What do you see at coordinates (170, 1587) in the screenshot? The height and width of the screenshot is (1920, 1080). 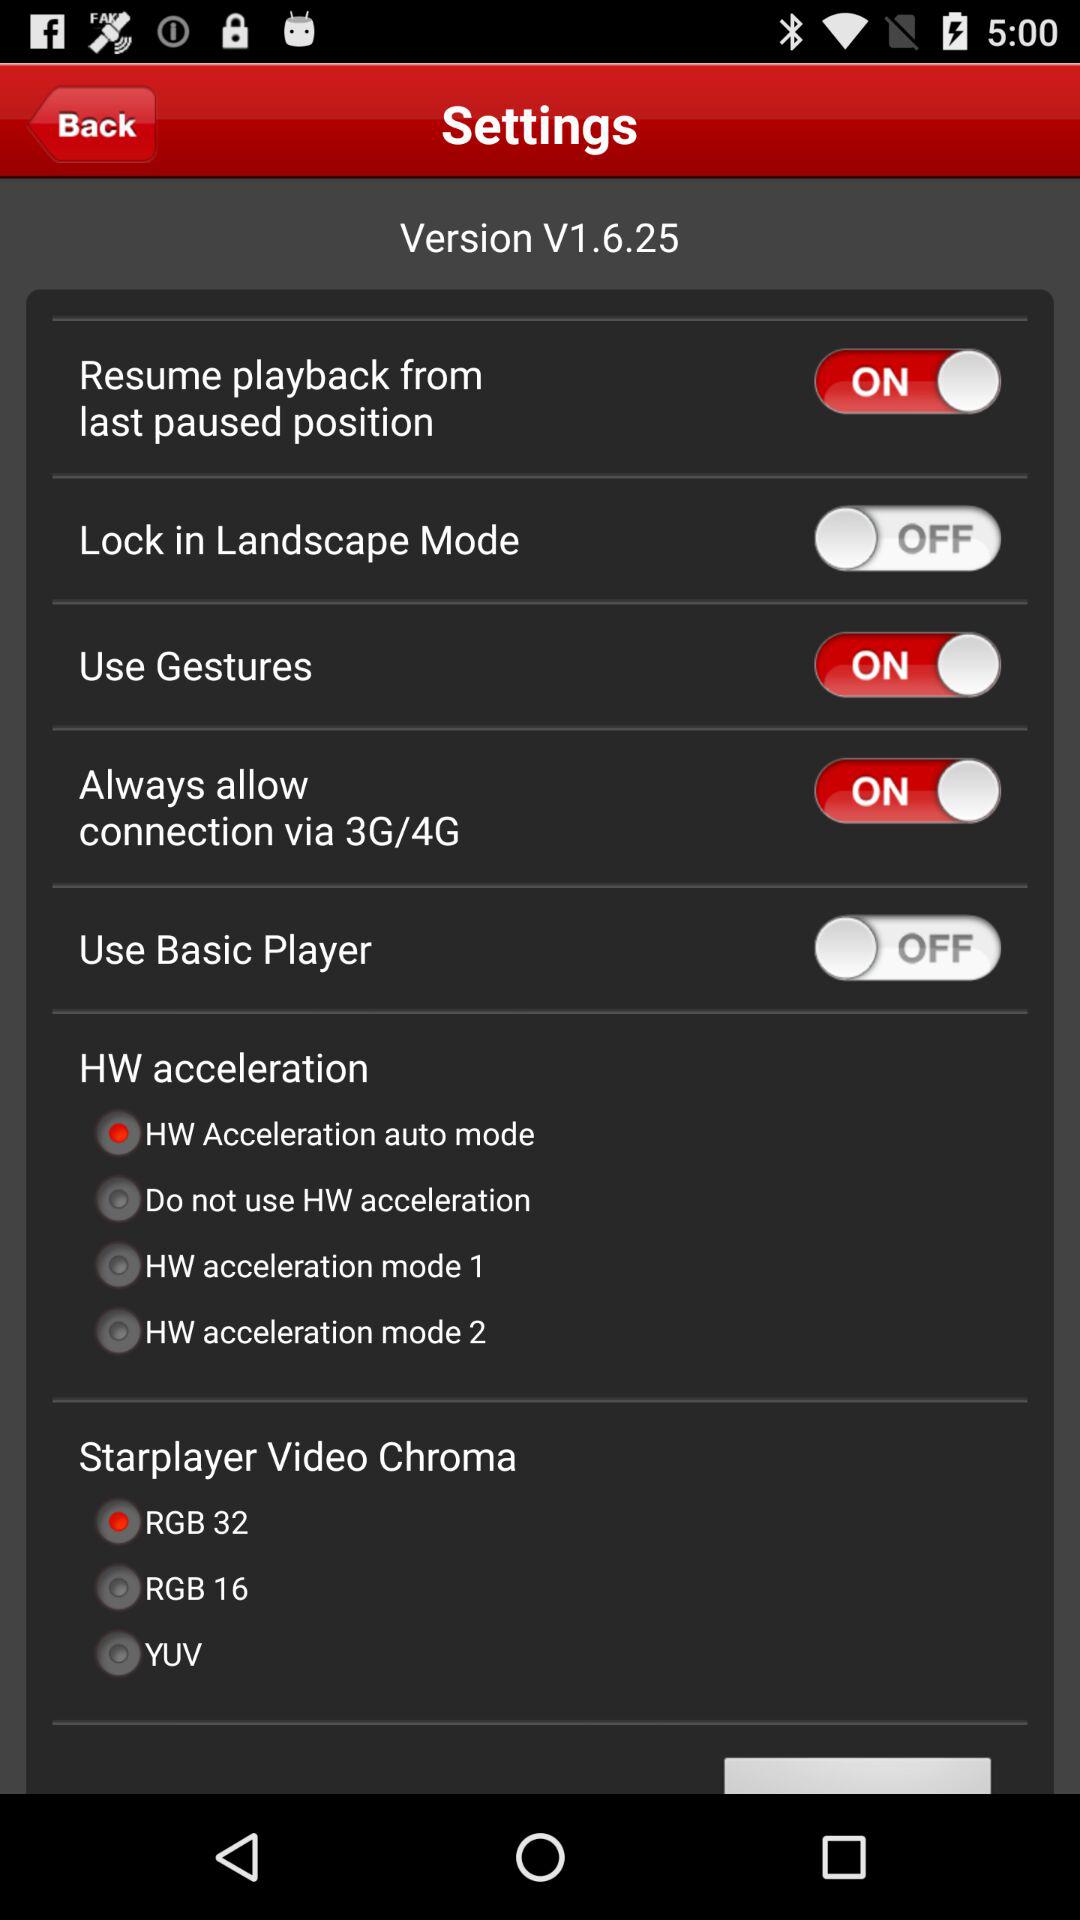 I see `choose the item below rgb 32 item` at bounding box center [170, 1587].